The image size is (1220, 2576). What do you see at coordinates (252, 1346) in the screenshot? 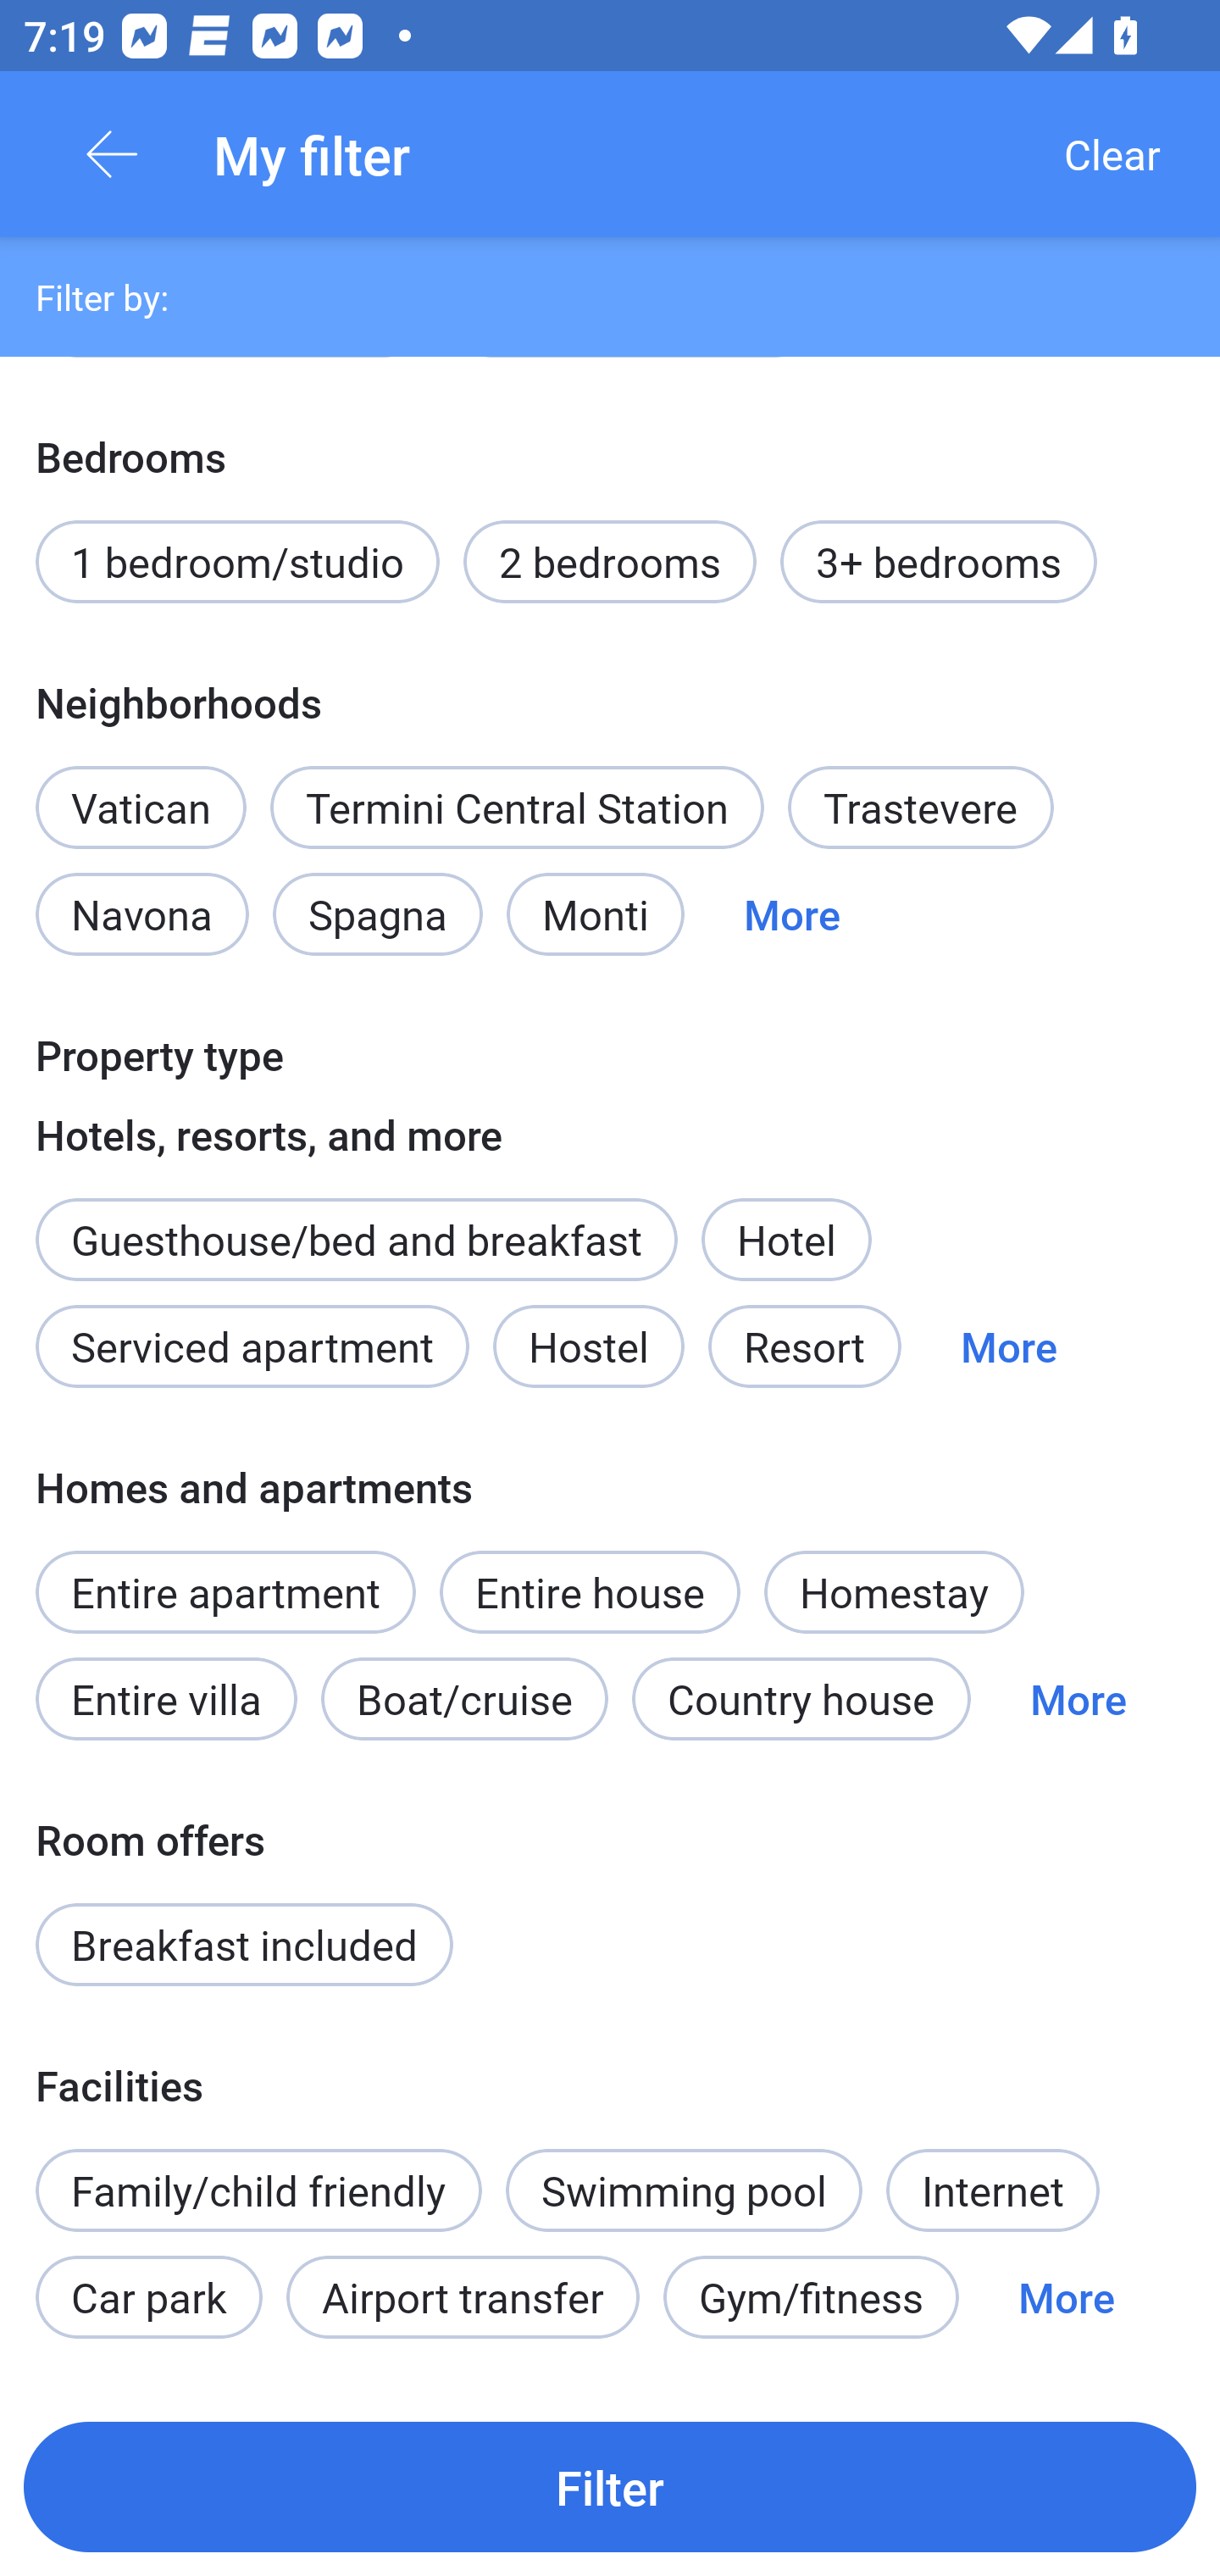
I see `Serviced apartment` at bounding box center [252, 1346].